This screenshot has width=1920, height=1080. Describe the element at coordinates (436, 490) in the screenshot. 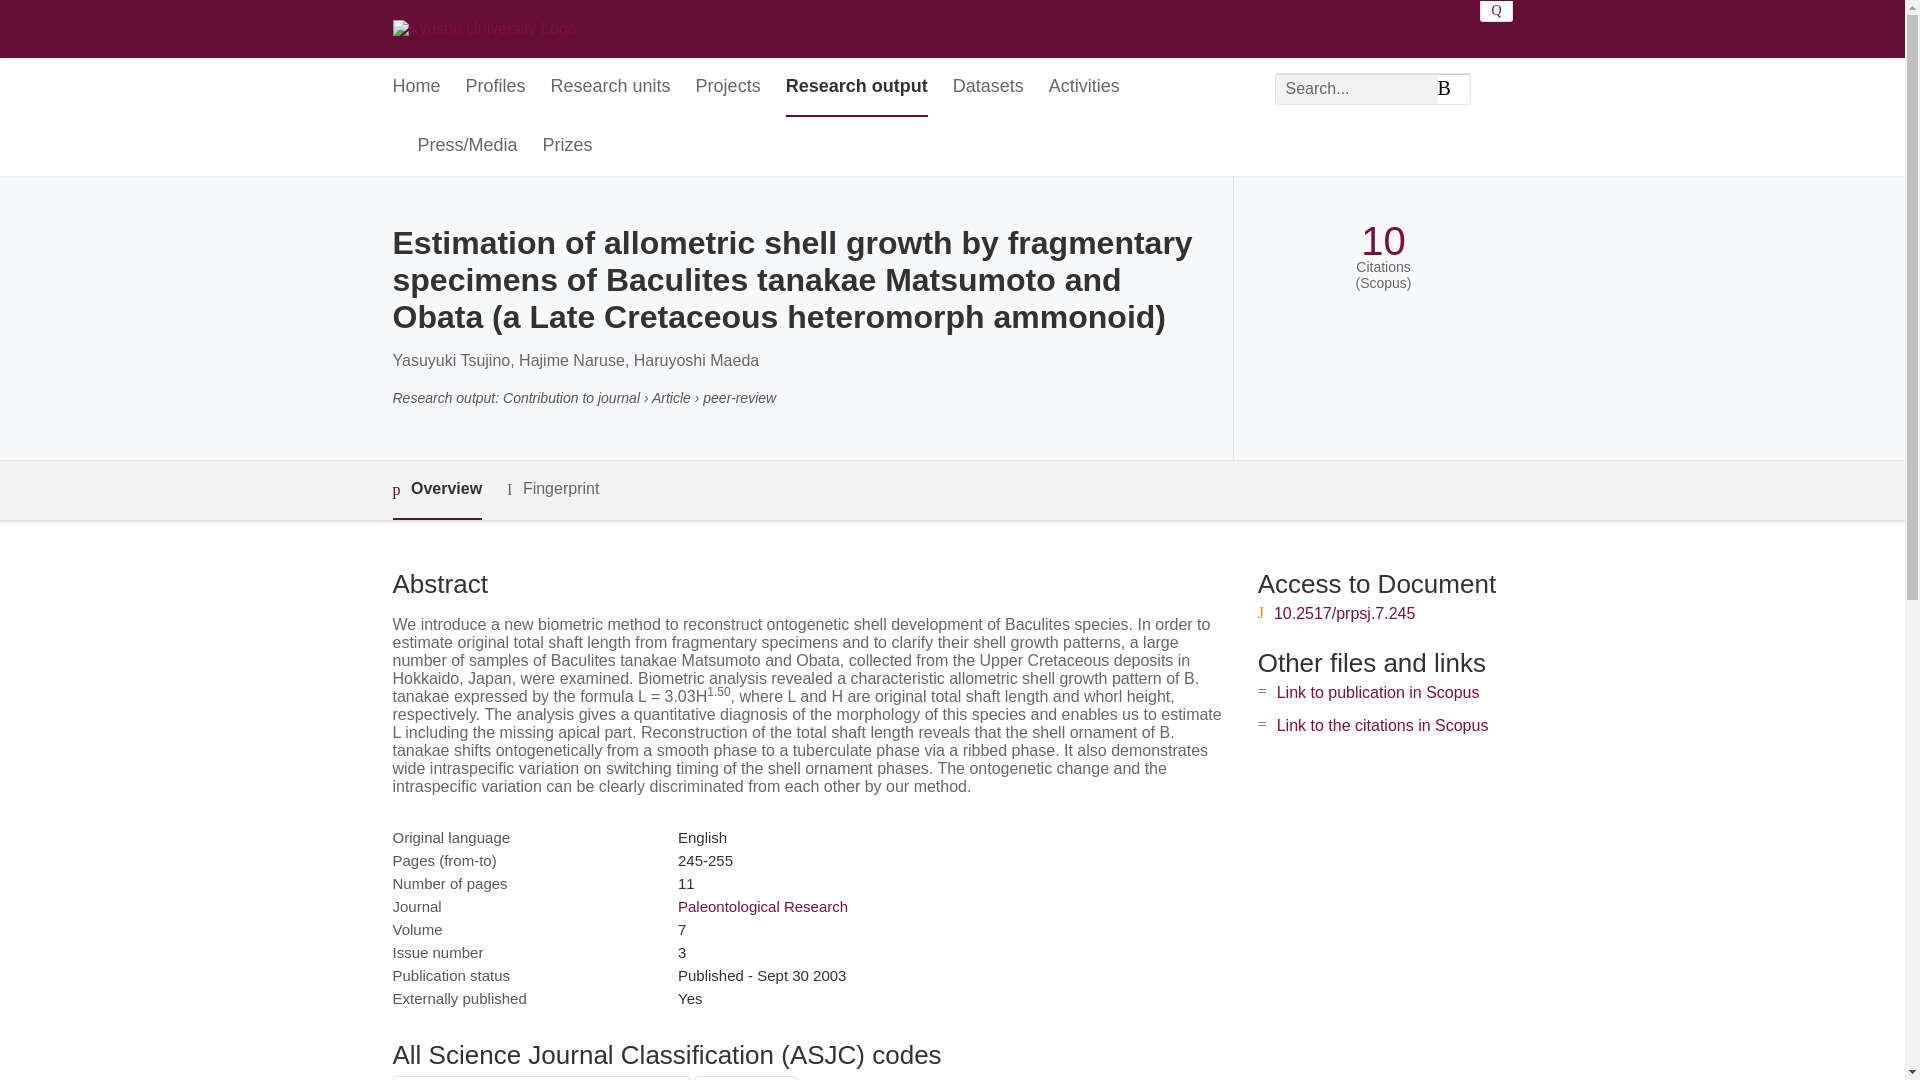

I see `Overview` at that location.